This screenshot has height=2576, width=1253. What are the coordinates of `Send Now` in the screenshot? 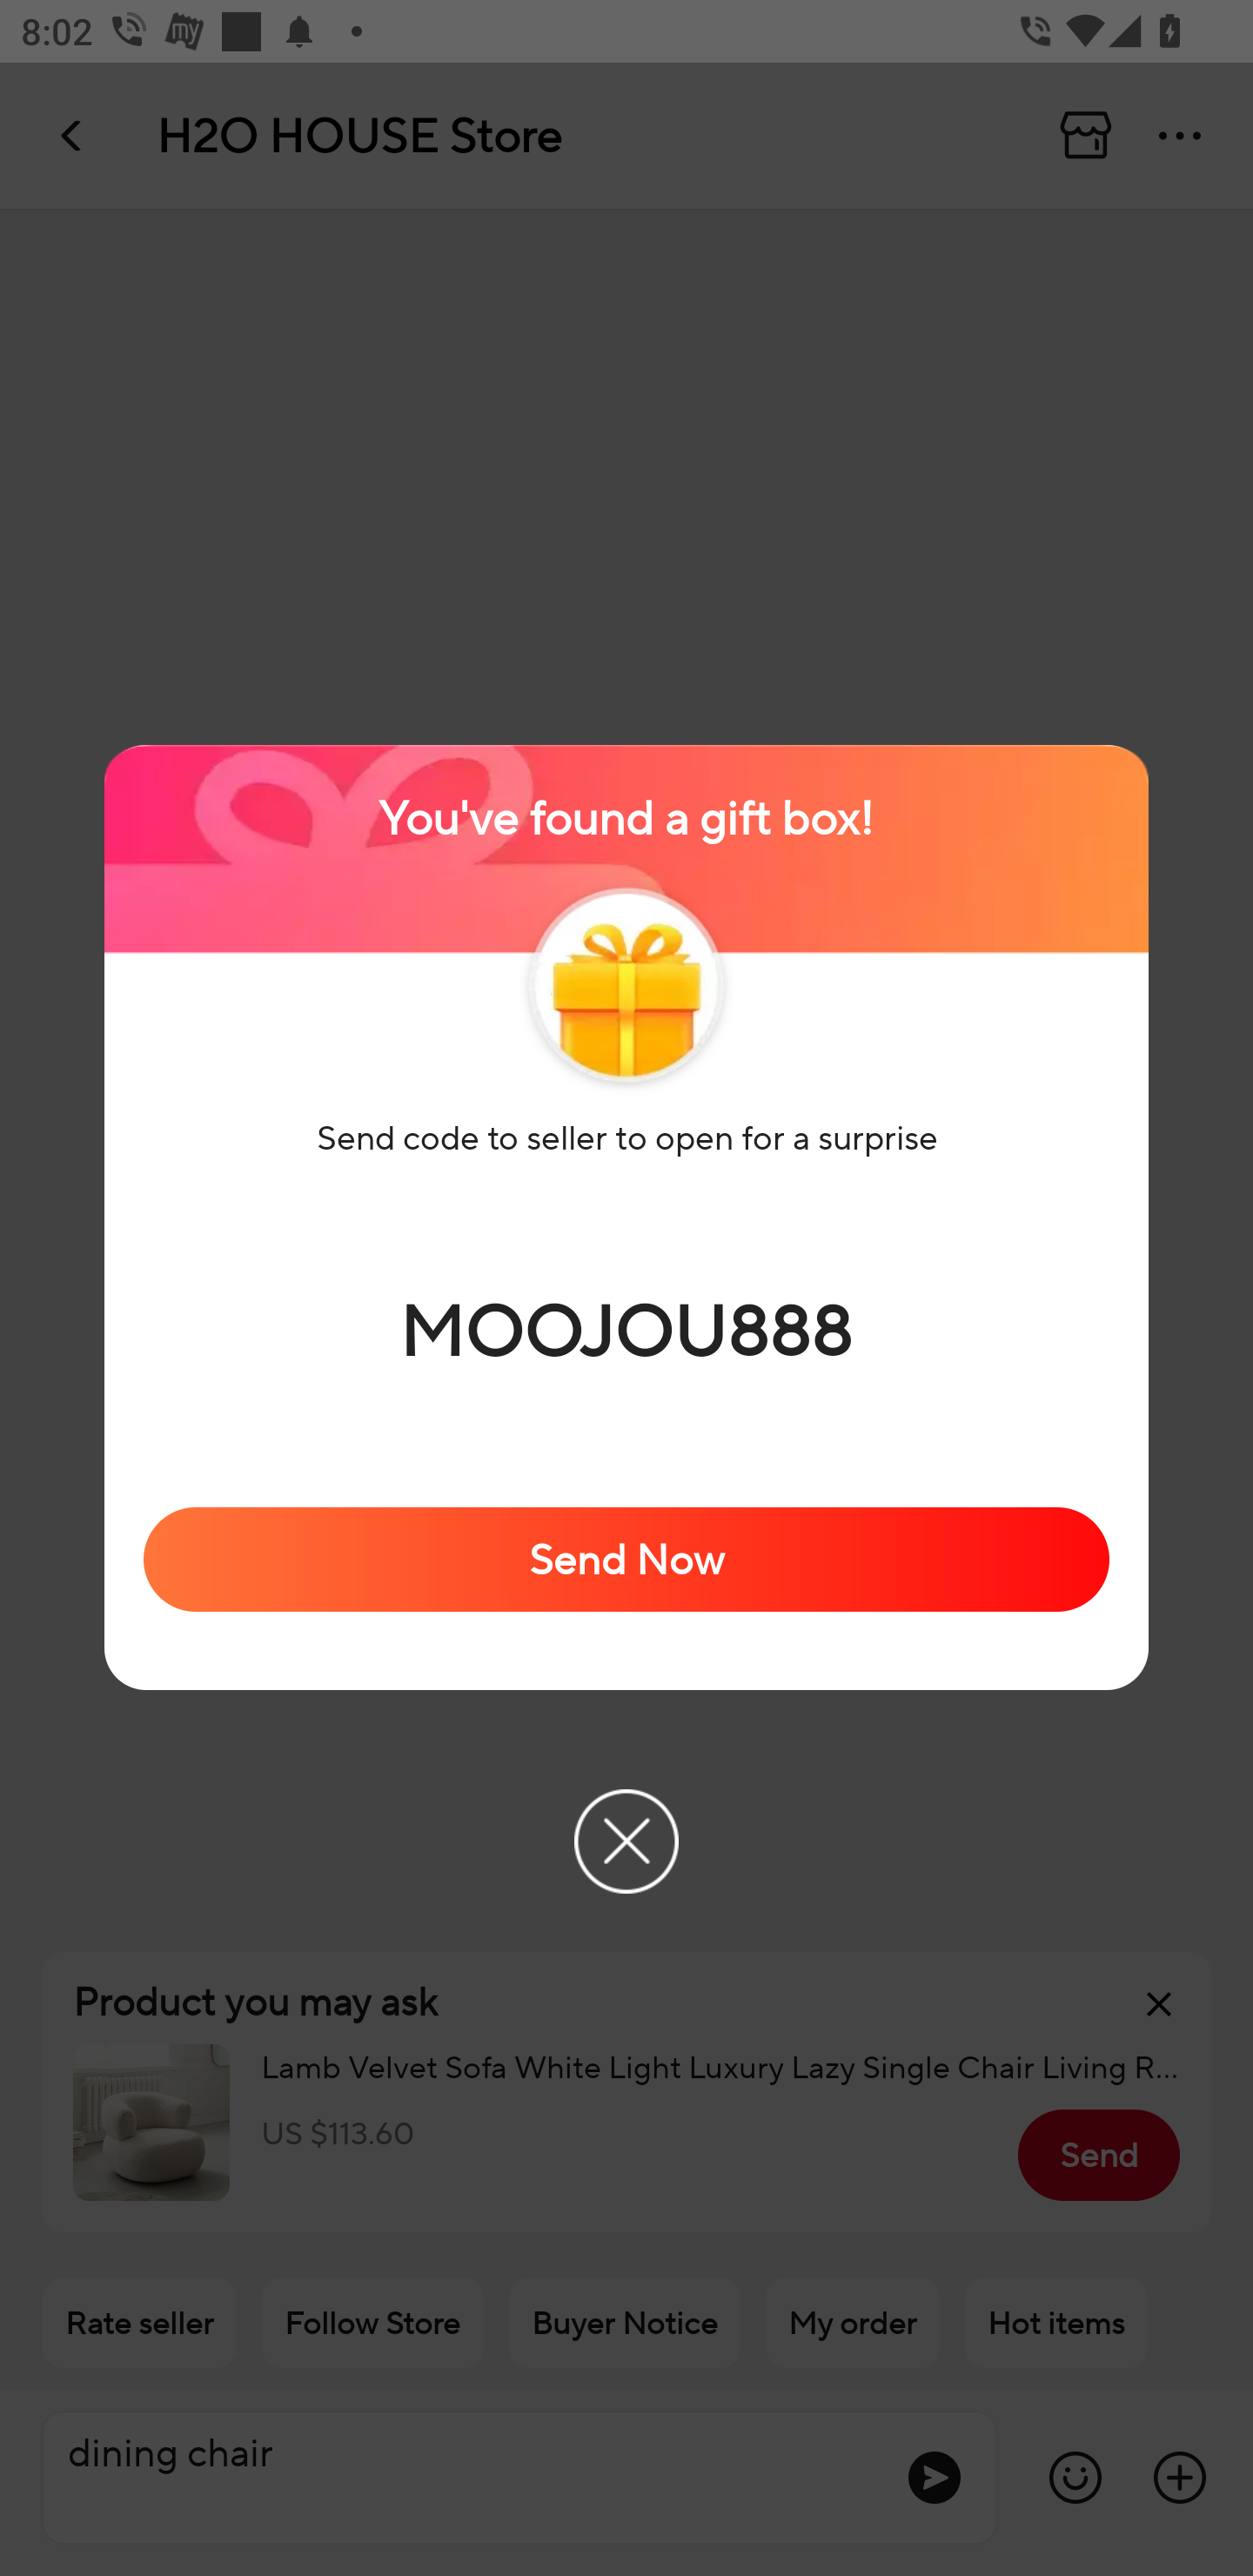 It's located at (626, 1560).